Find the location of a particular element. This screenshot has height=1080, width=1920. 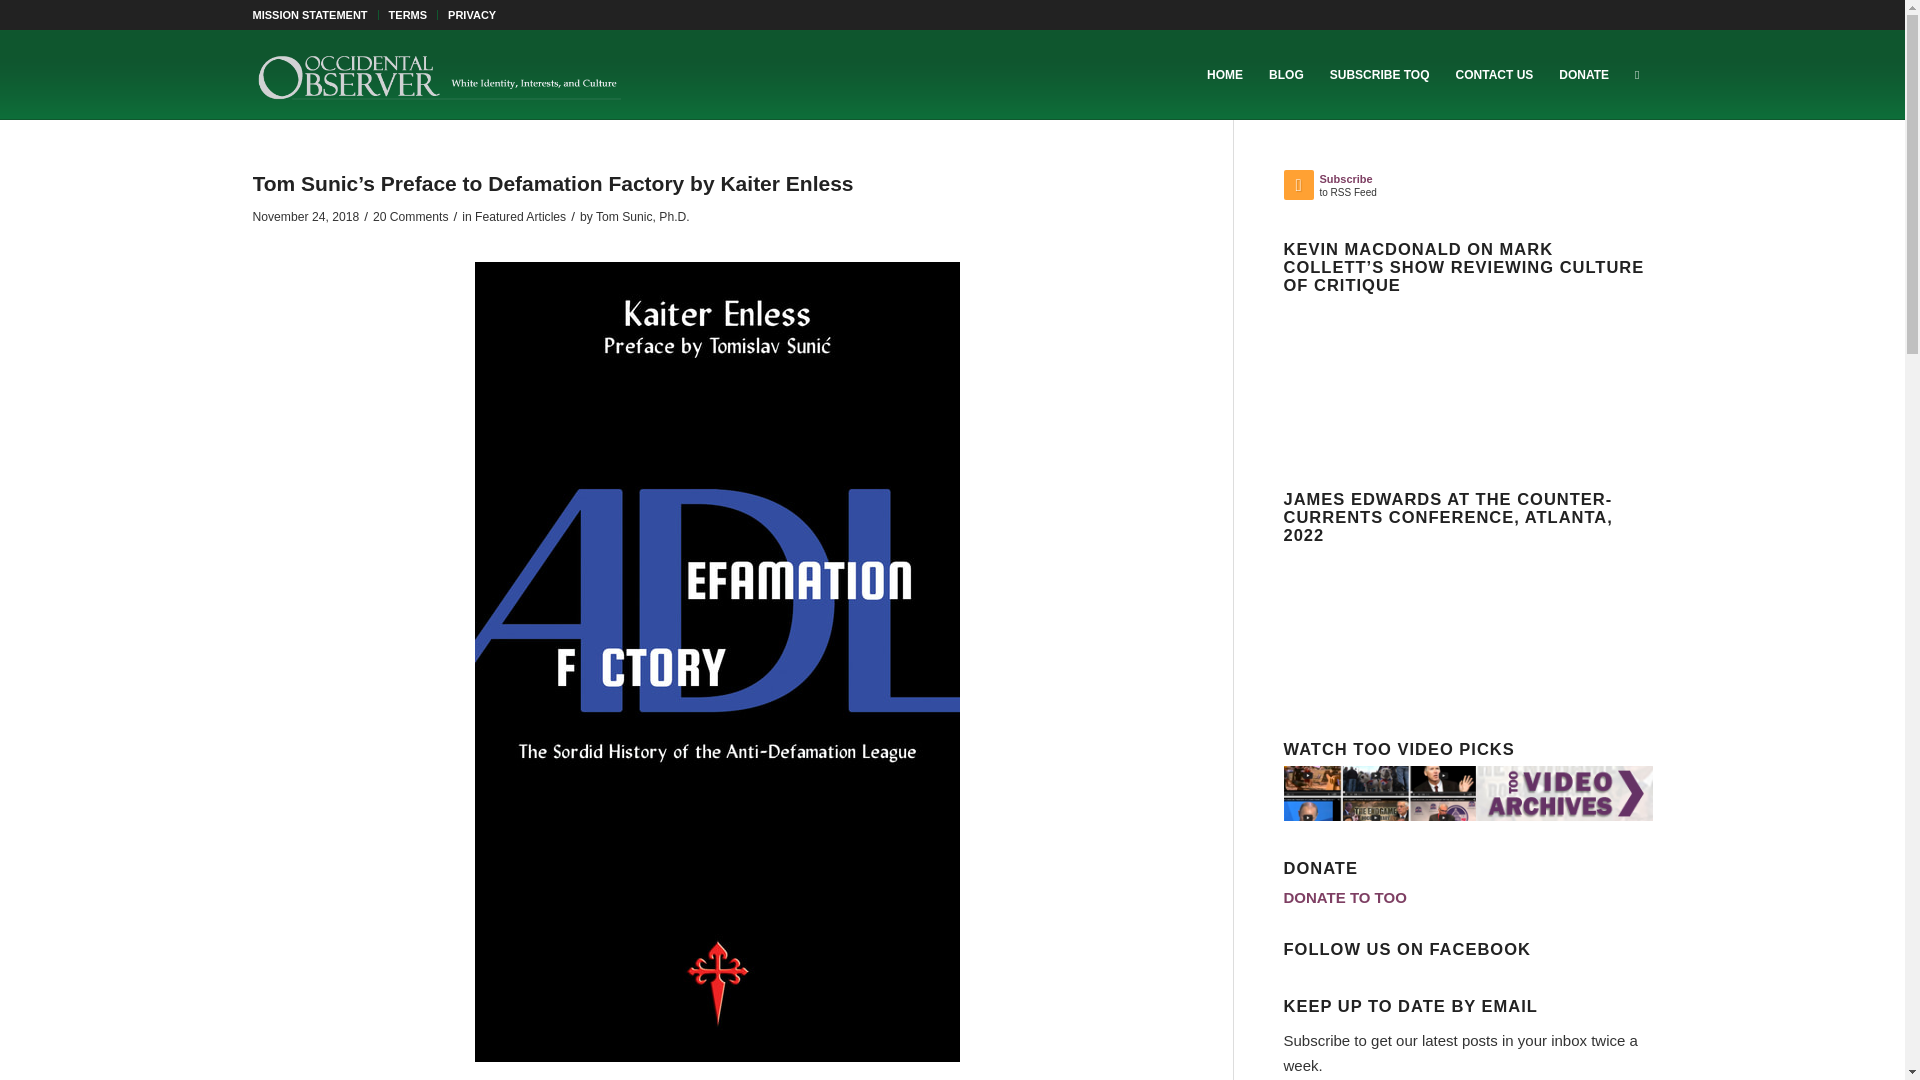

Tom Sunic, Ph.D. is located at coordinates (642, 216).